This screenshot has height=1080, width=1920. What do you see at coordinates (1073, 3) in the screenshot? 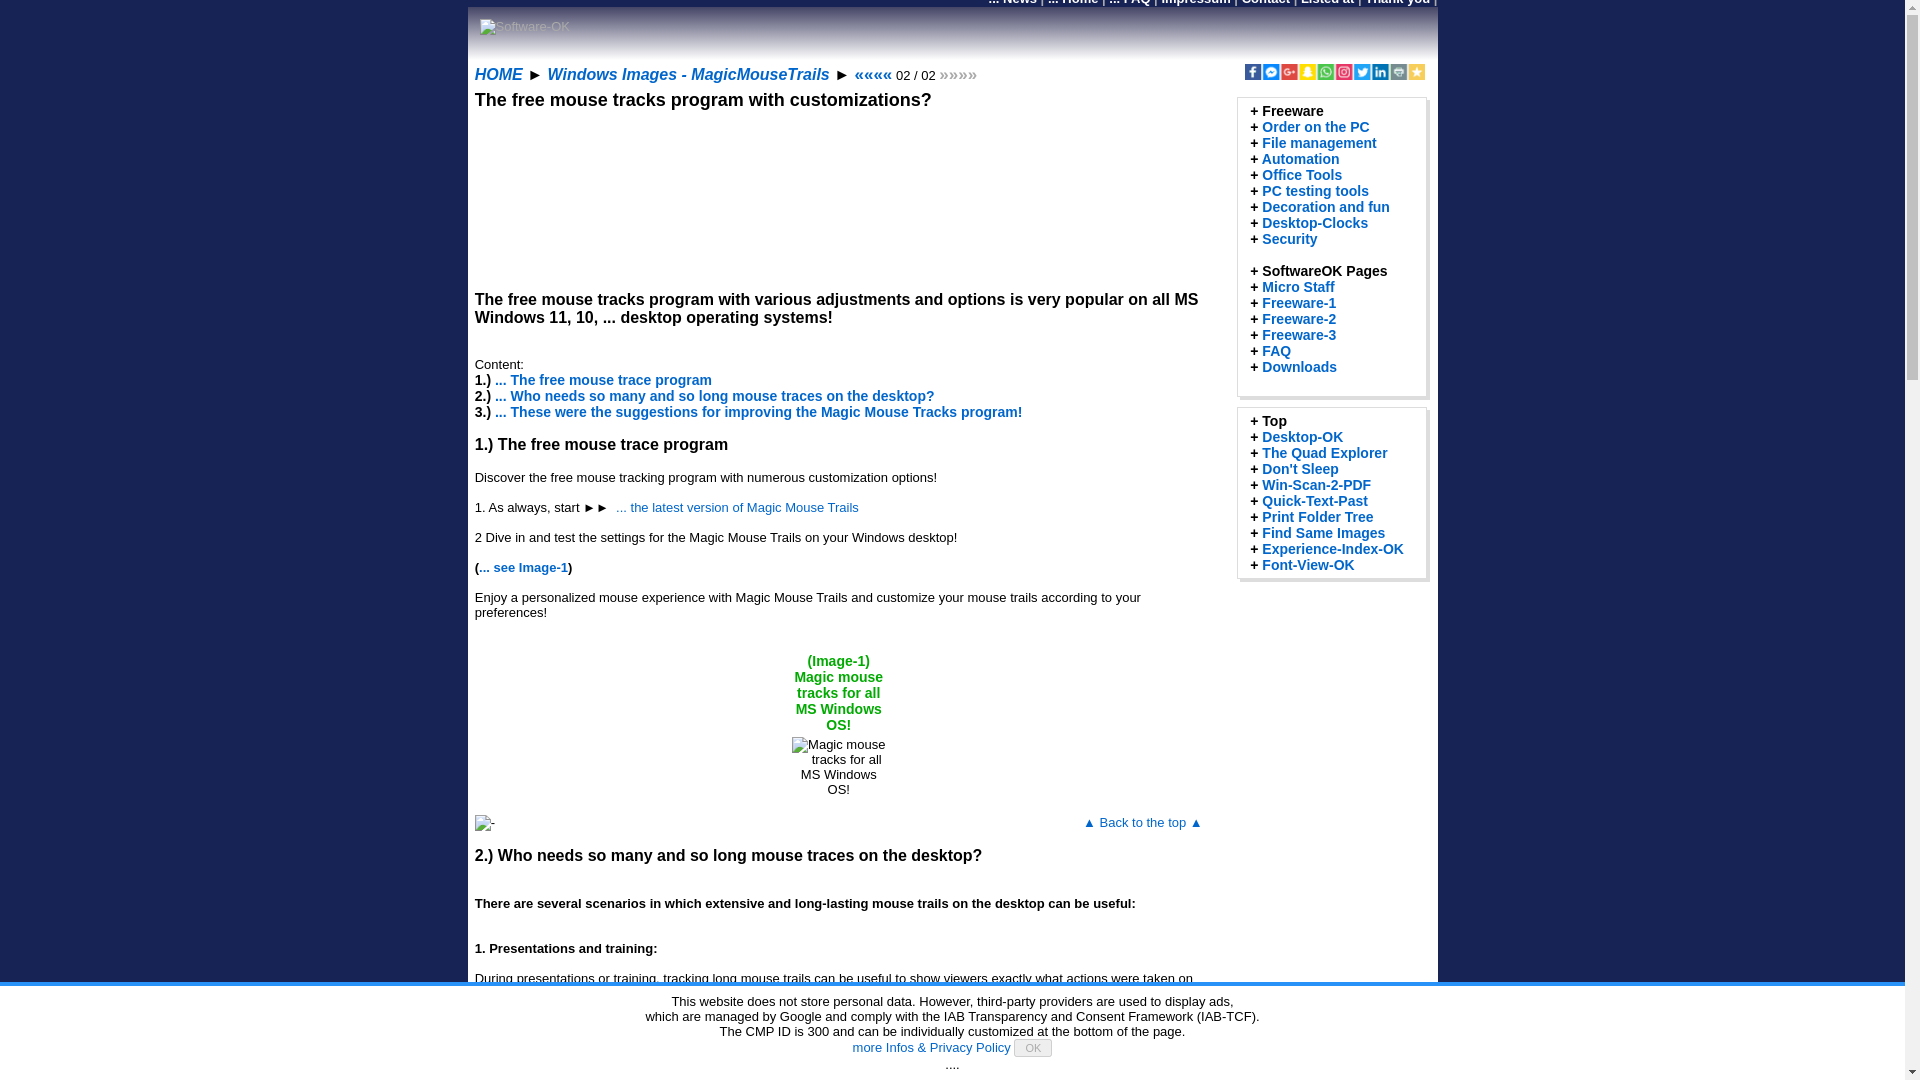
I see `... Home` at bounding box center [1073, 3].